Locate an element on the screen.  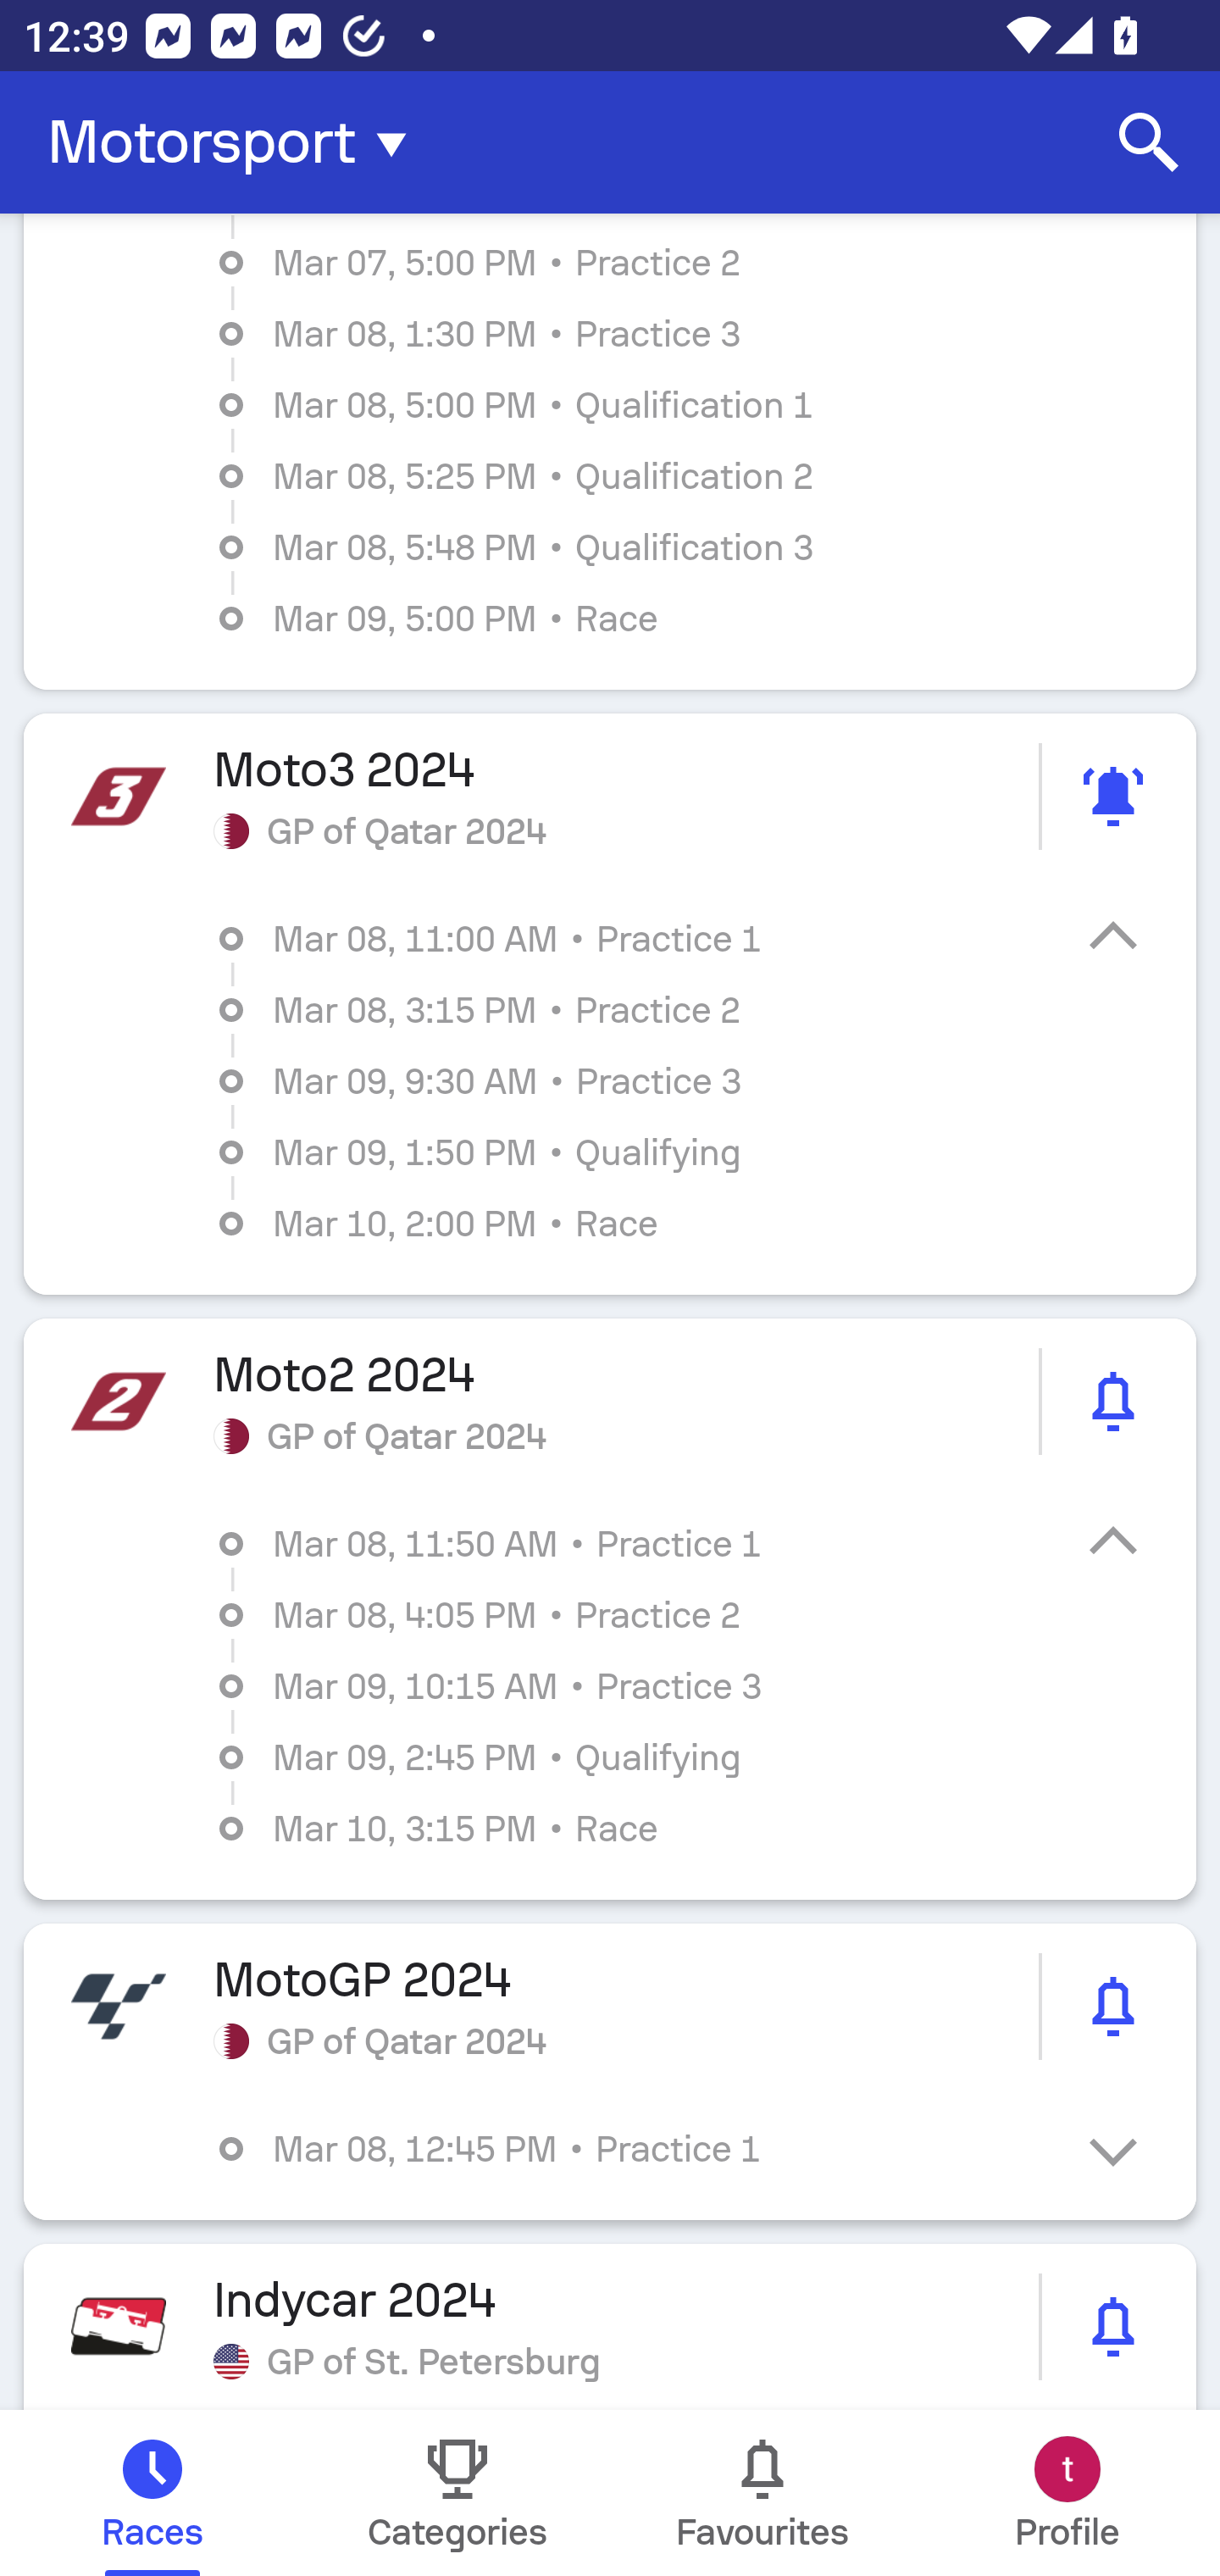
Search is located at coordinates (1149, 142).